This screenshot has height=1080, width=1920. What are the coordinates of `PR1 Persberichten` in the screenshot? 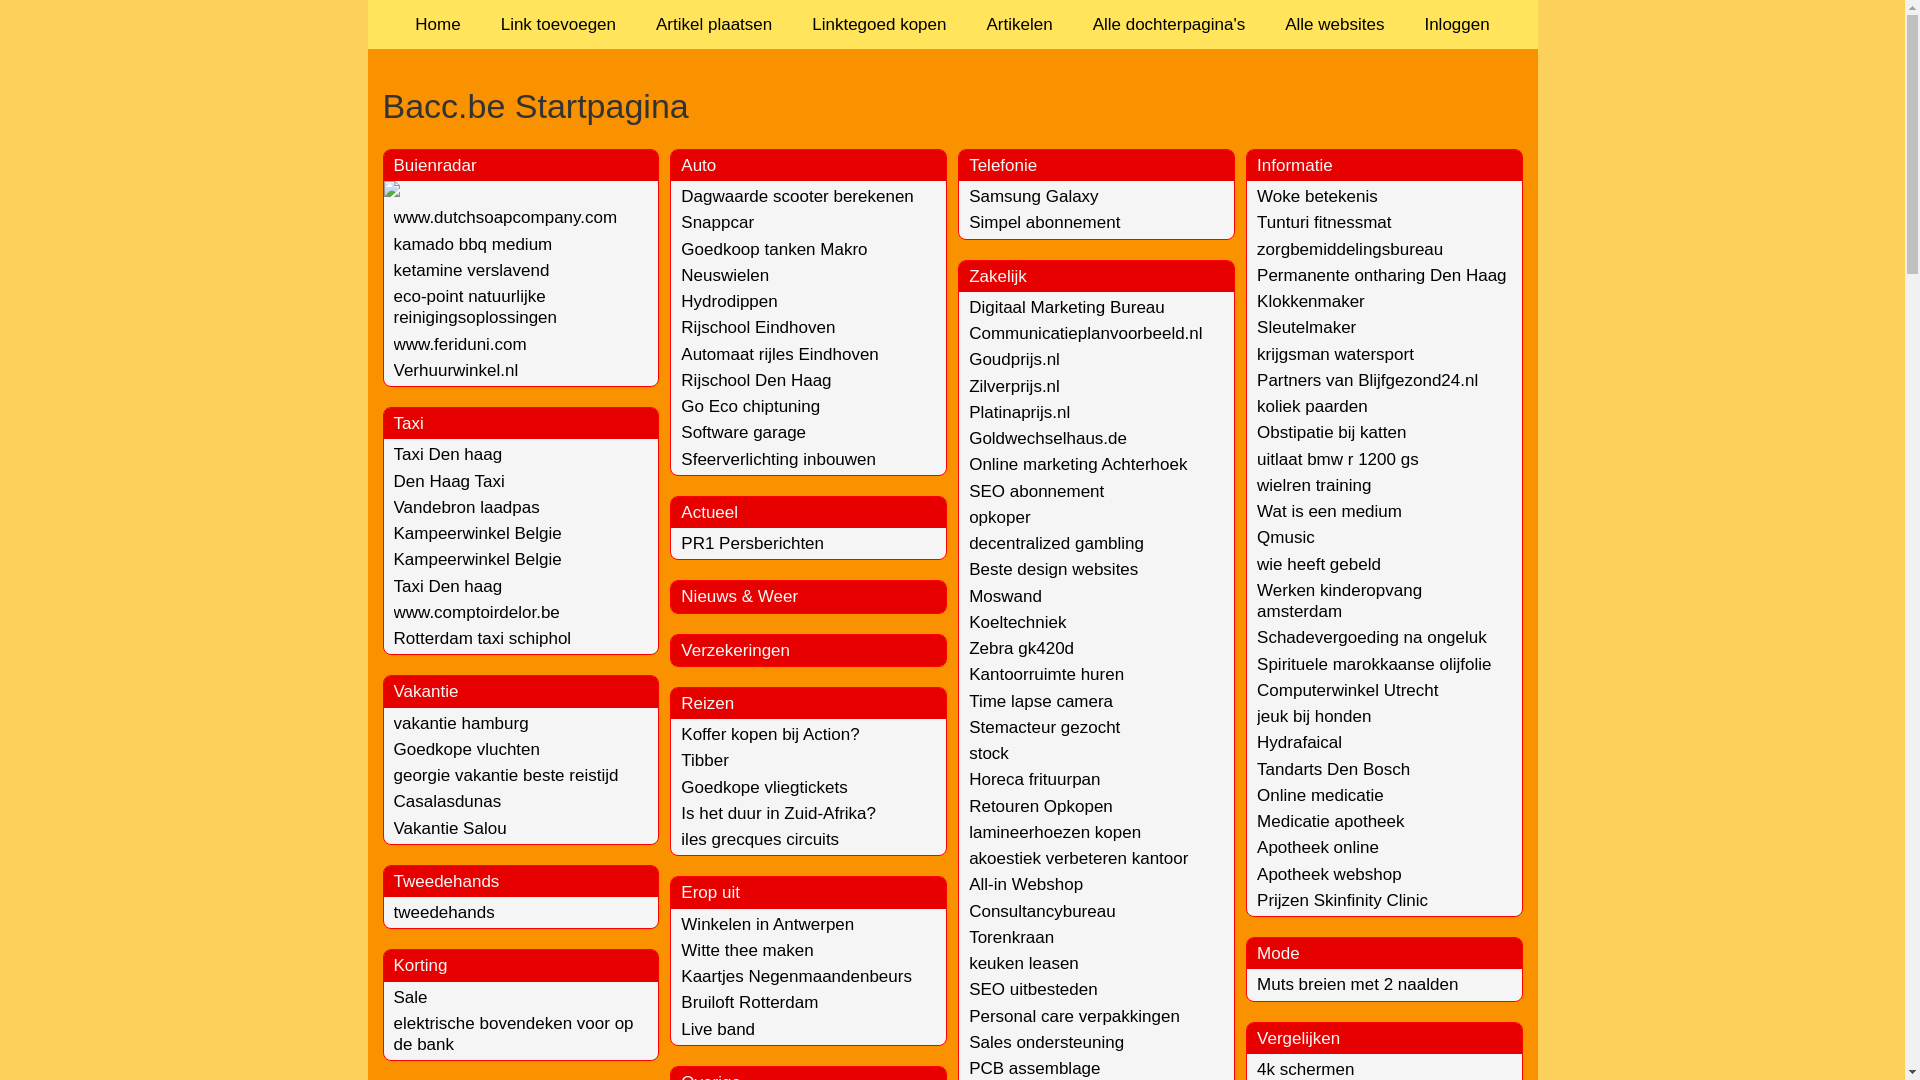 It's located at (752, 544).